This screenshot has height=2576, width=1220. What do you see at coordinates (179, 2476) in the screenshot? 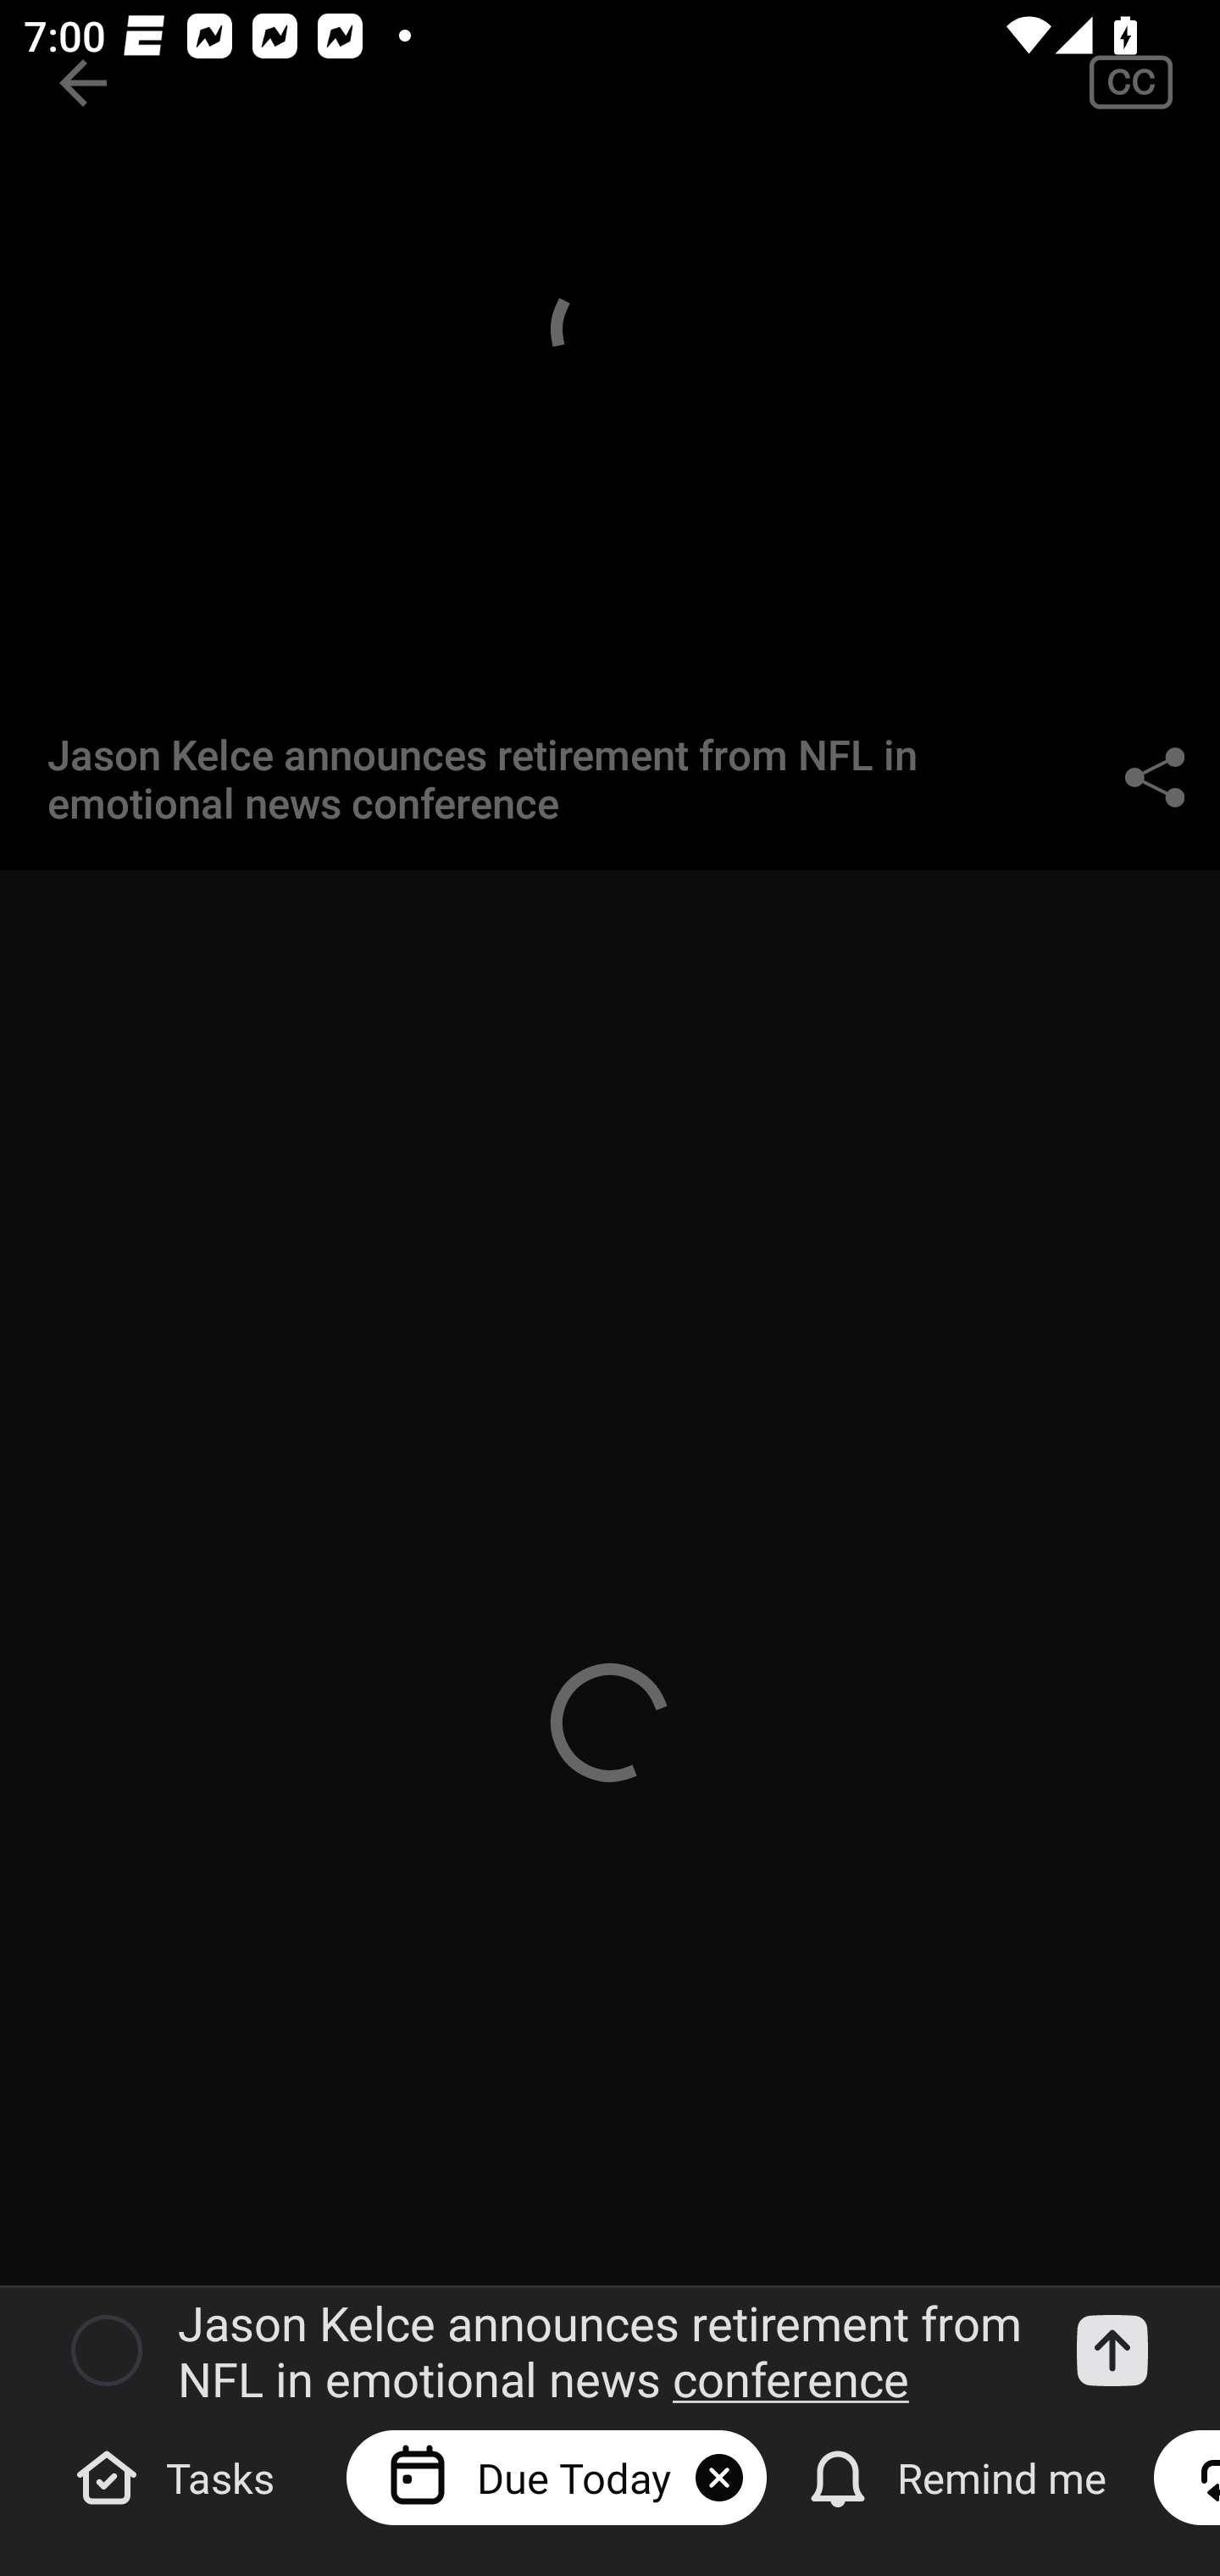
I see `Tasks` at bounding box center [179, 2476].